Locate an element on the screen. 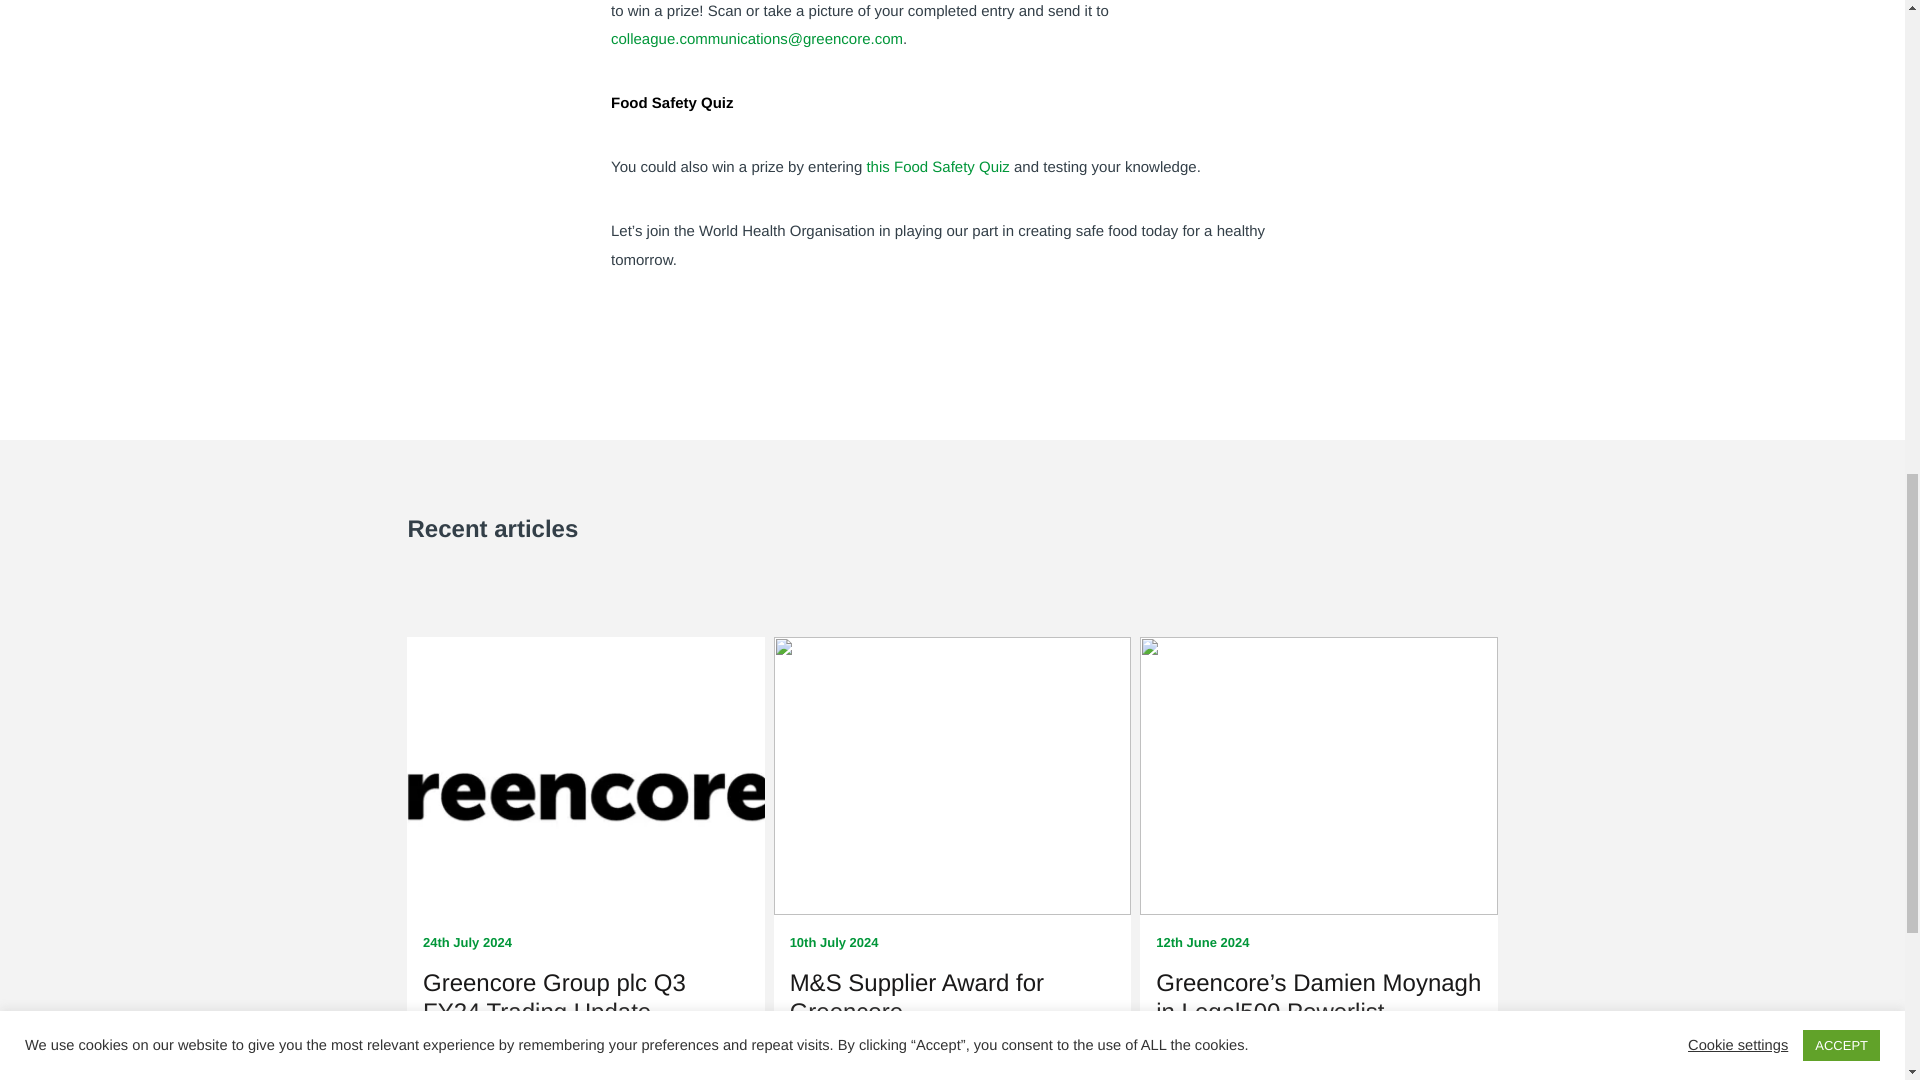 The image size is (1920, 1080). Greencore Group plc Q3 FY24 Trading Update is located at coordinates (554, 998).